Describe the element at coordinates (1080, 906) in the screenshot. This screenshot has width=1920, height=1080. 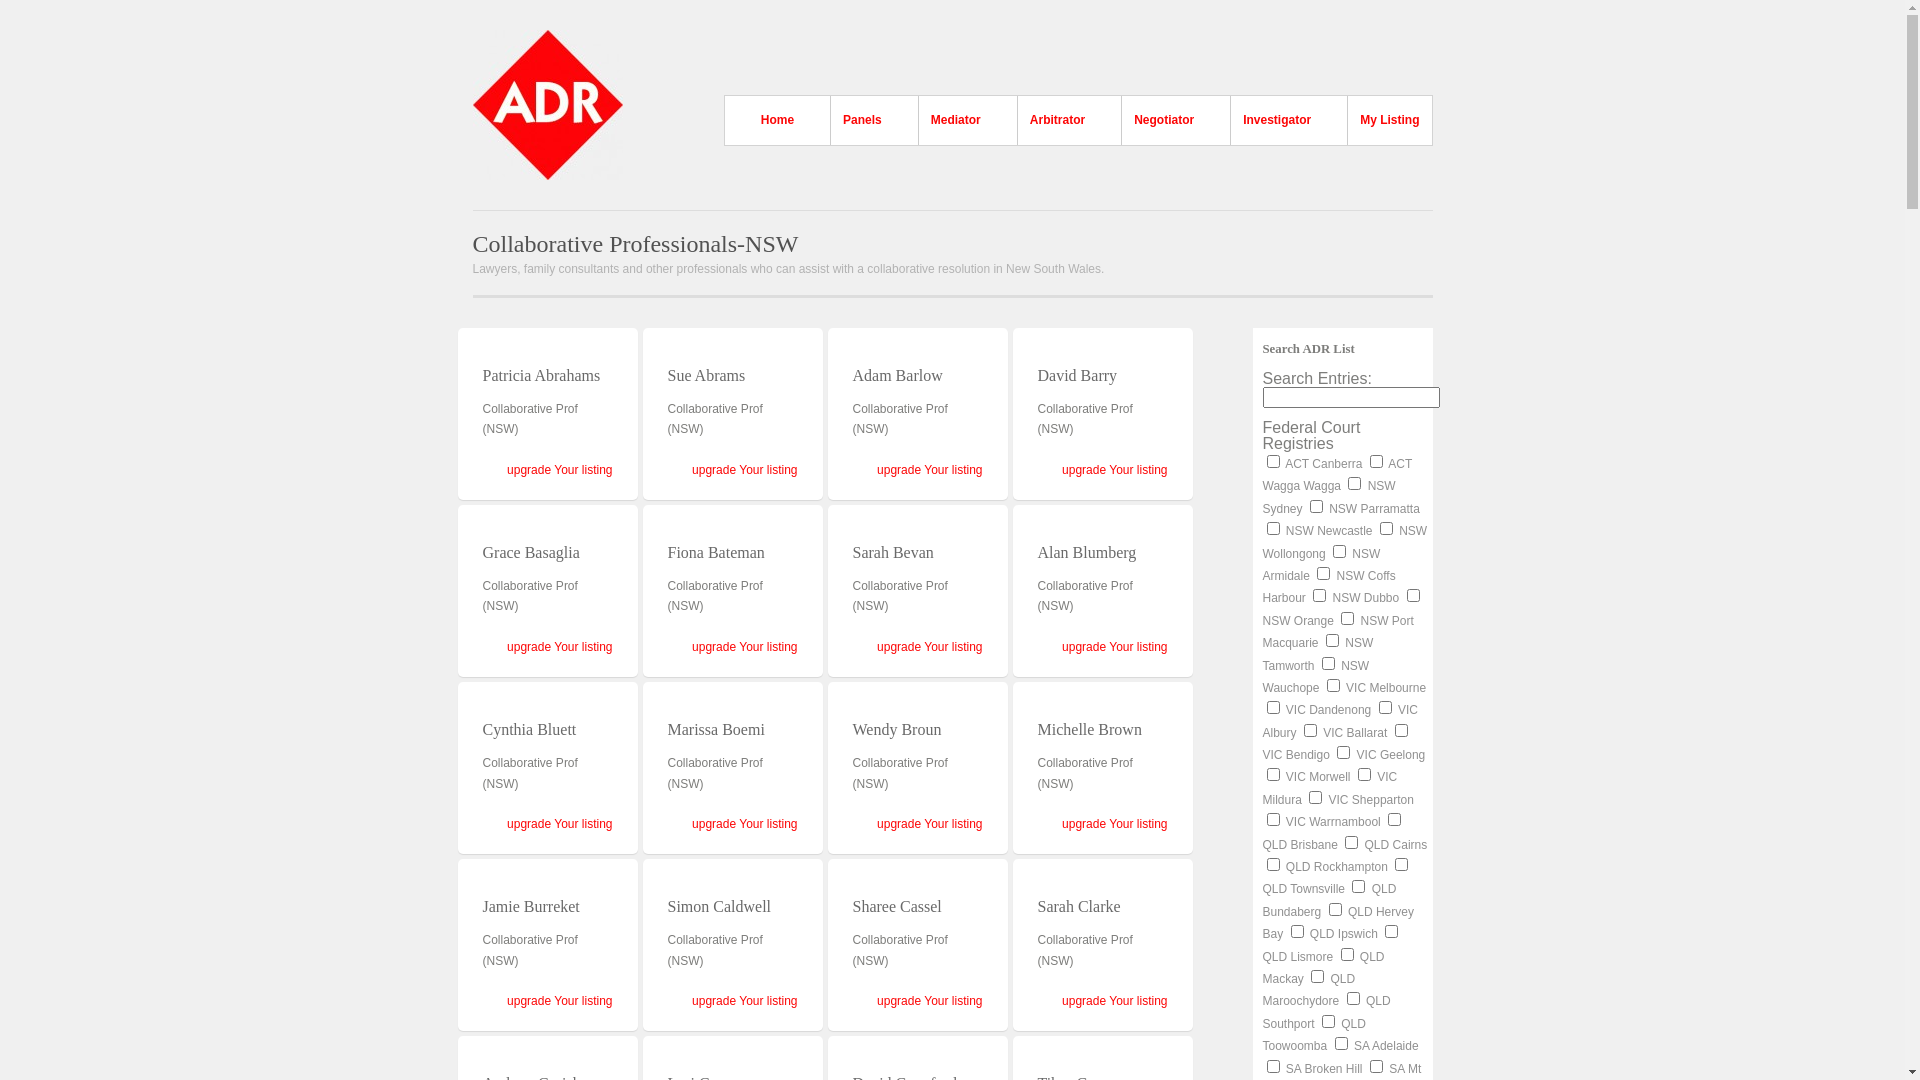
I see `Sarah Clarke` at that location.